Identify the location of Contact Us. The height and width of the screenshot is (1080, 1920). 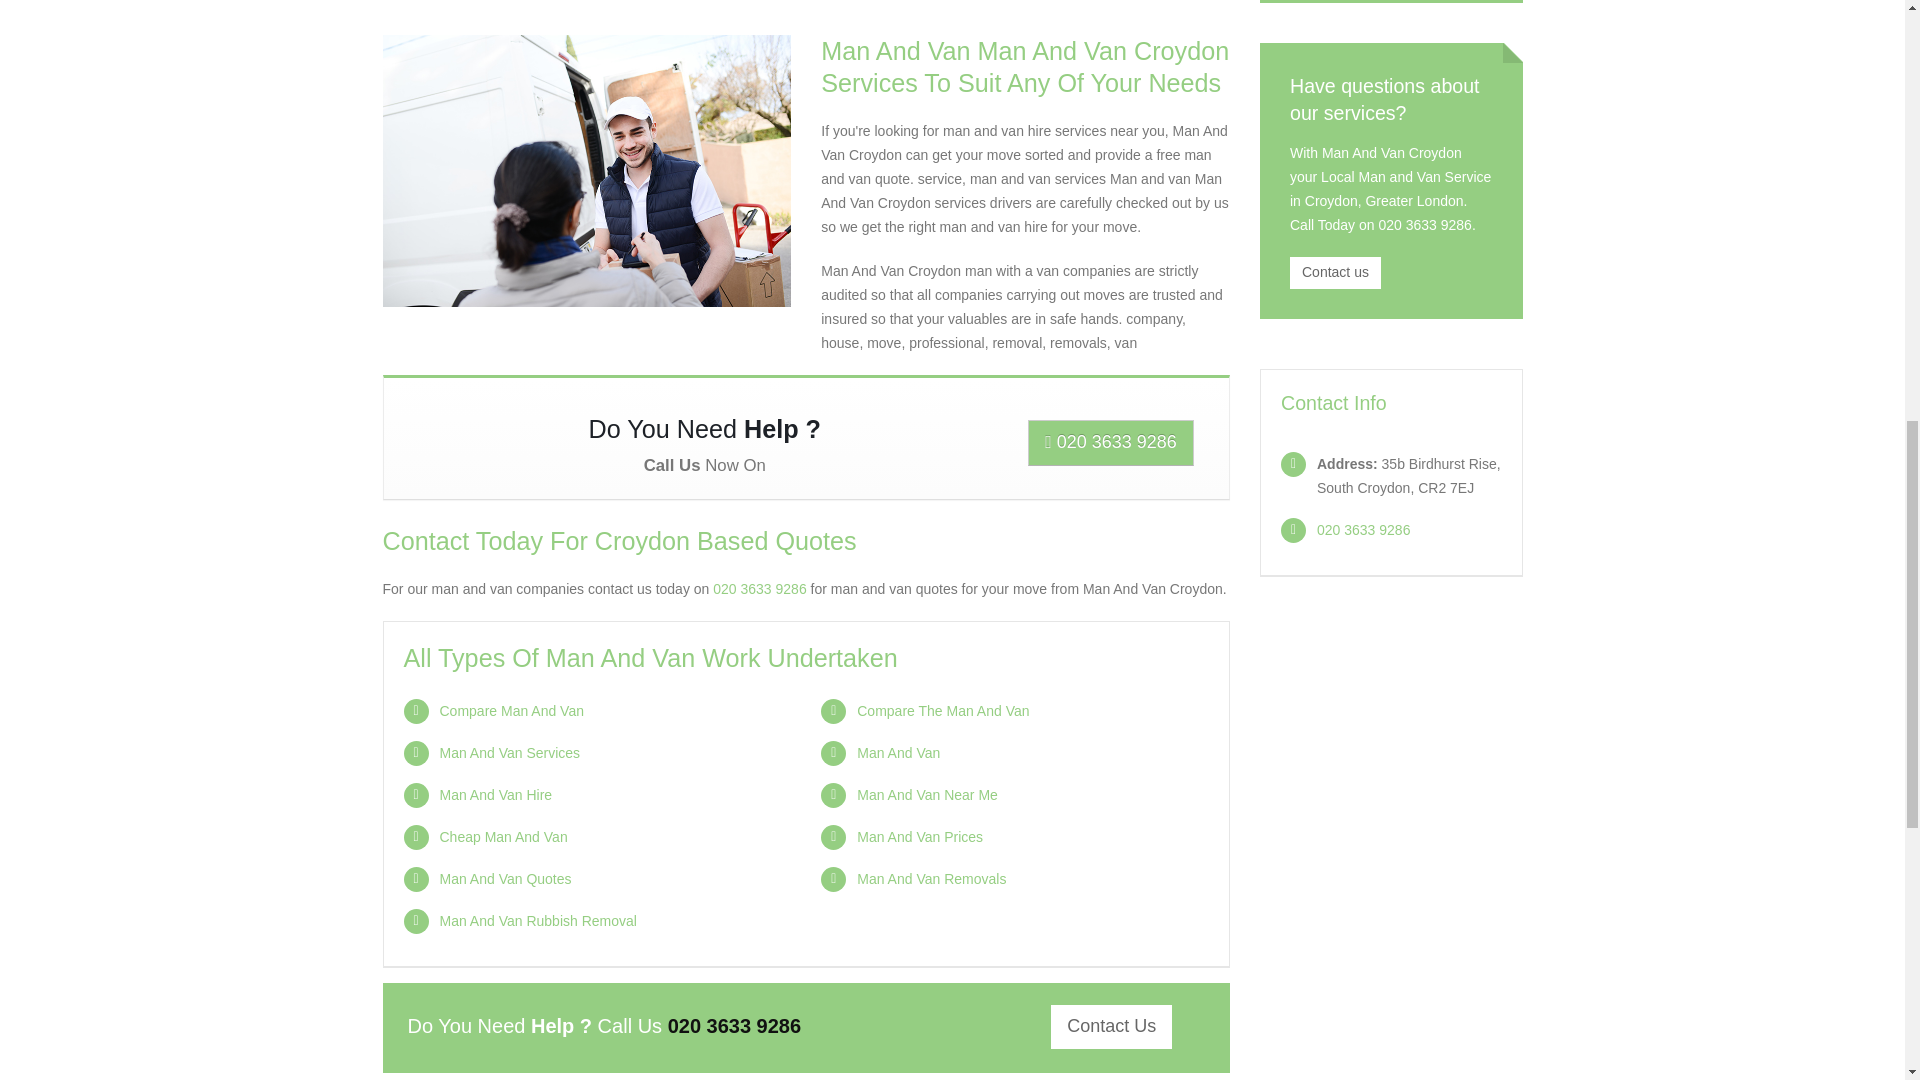
(1110, 1026).